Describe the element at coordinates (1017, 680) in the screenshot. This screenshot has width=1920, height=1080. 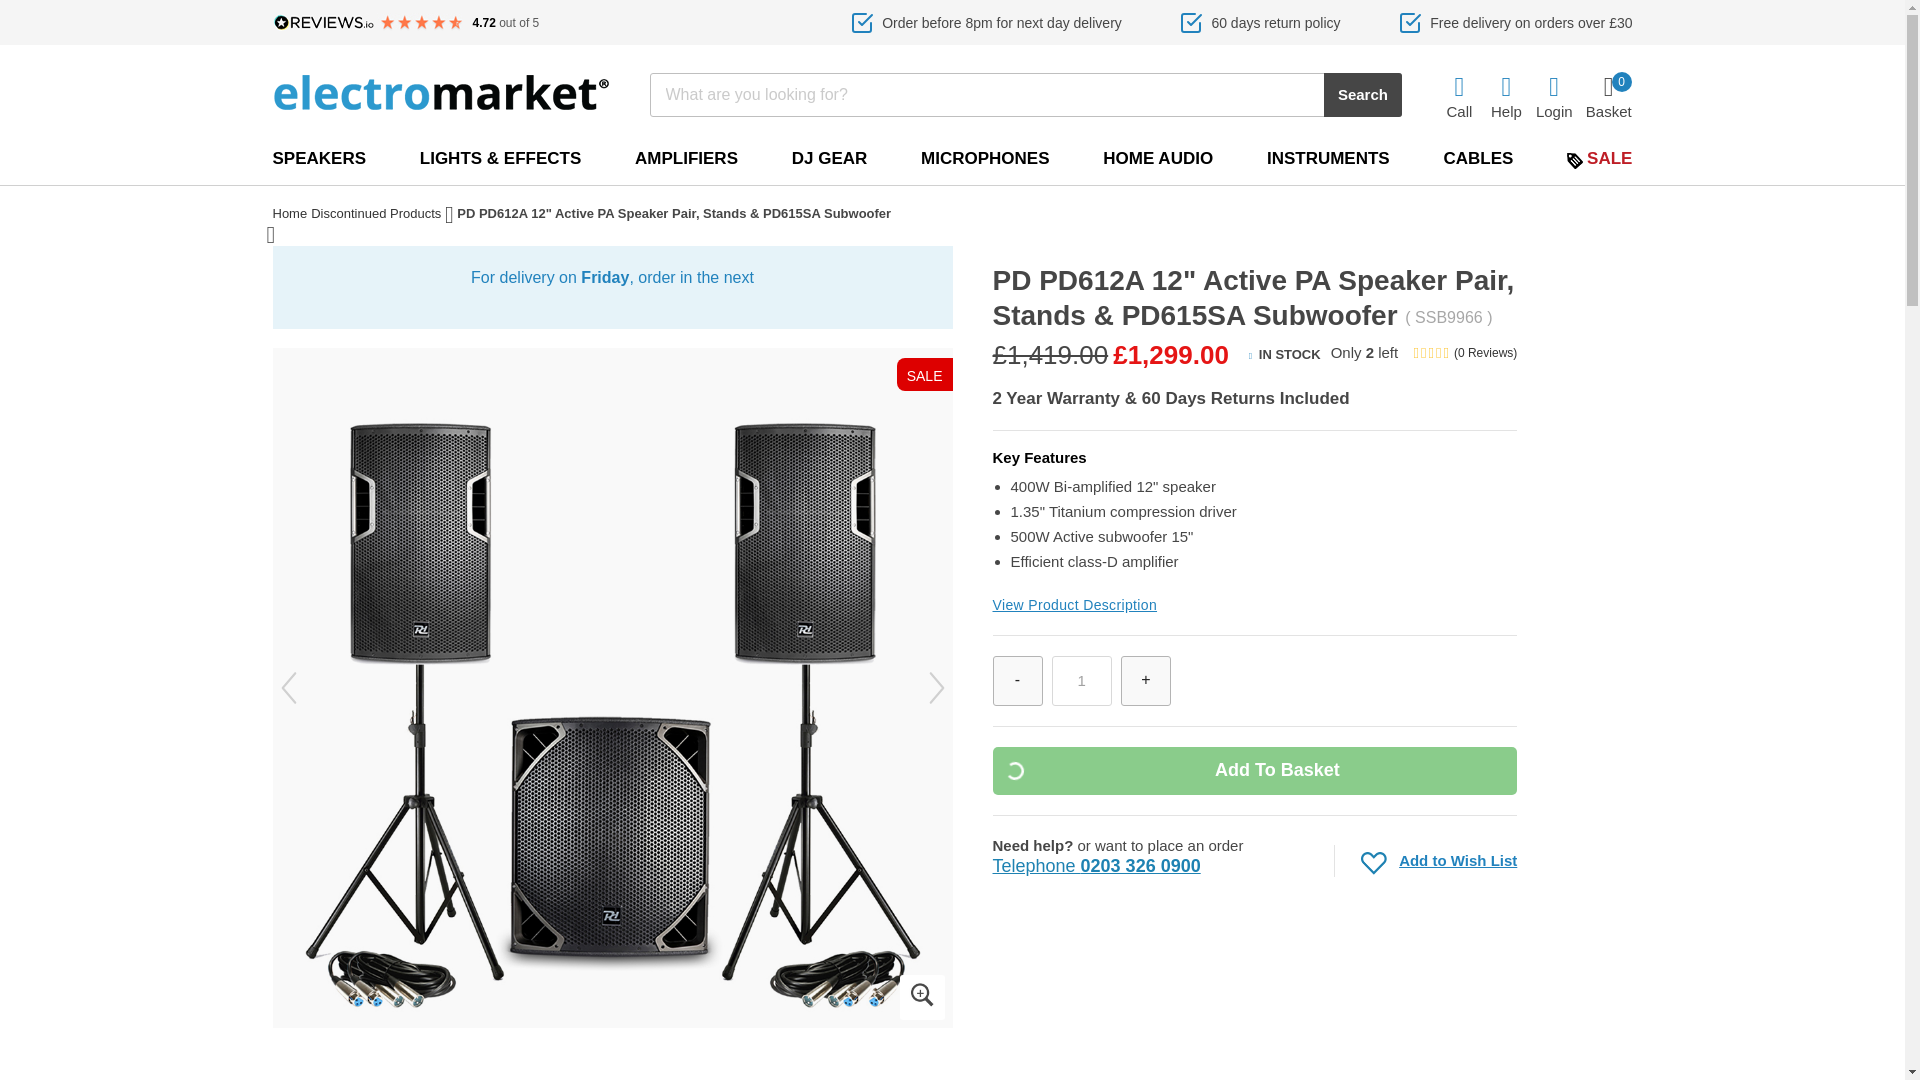
I see `-` at that location.